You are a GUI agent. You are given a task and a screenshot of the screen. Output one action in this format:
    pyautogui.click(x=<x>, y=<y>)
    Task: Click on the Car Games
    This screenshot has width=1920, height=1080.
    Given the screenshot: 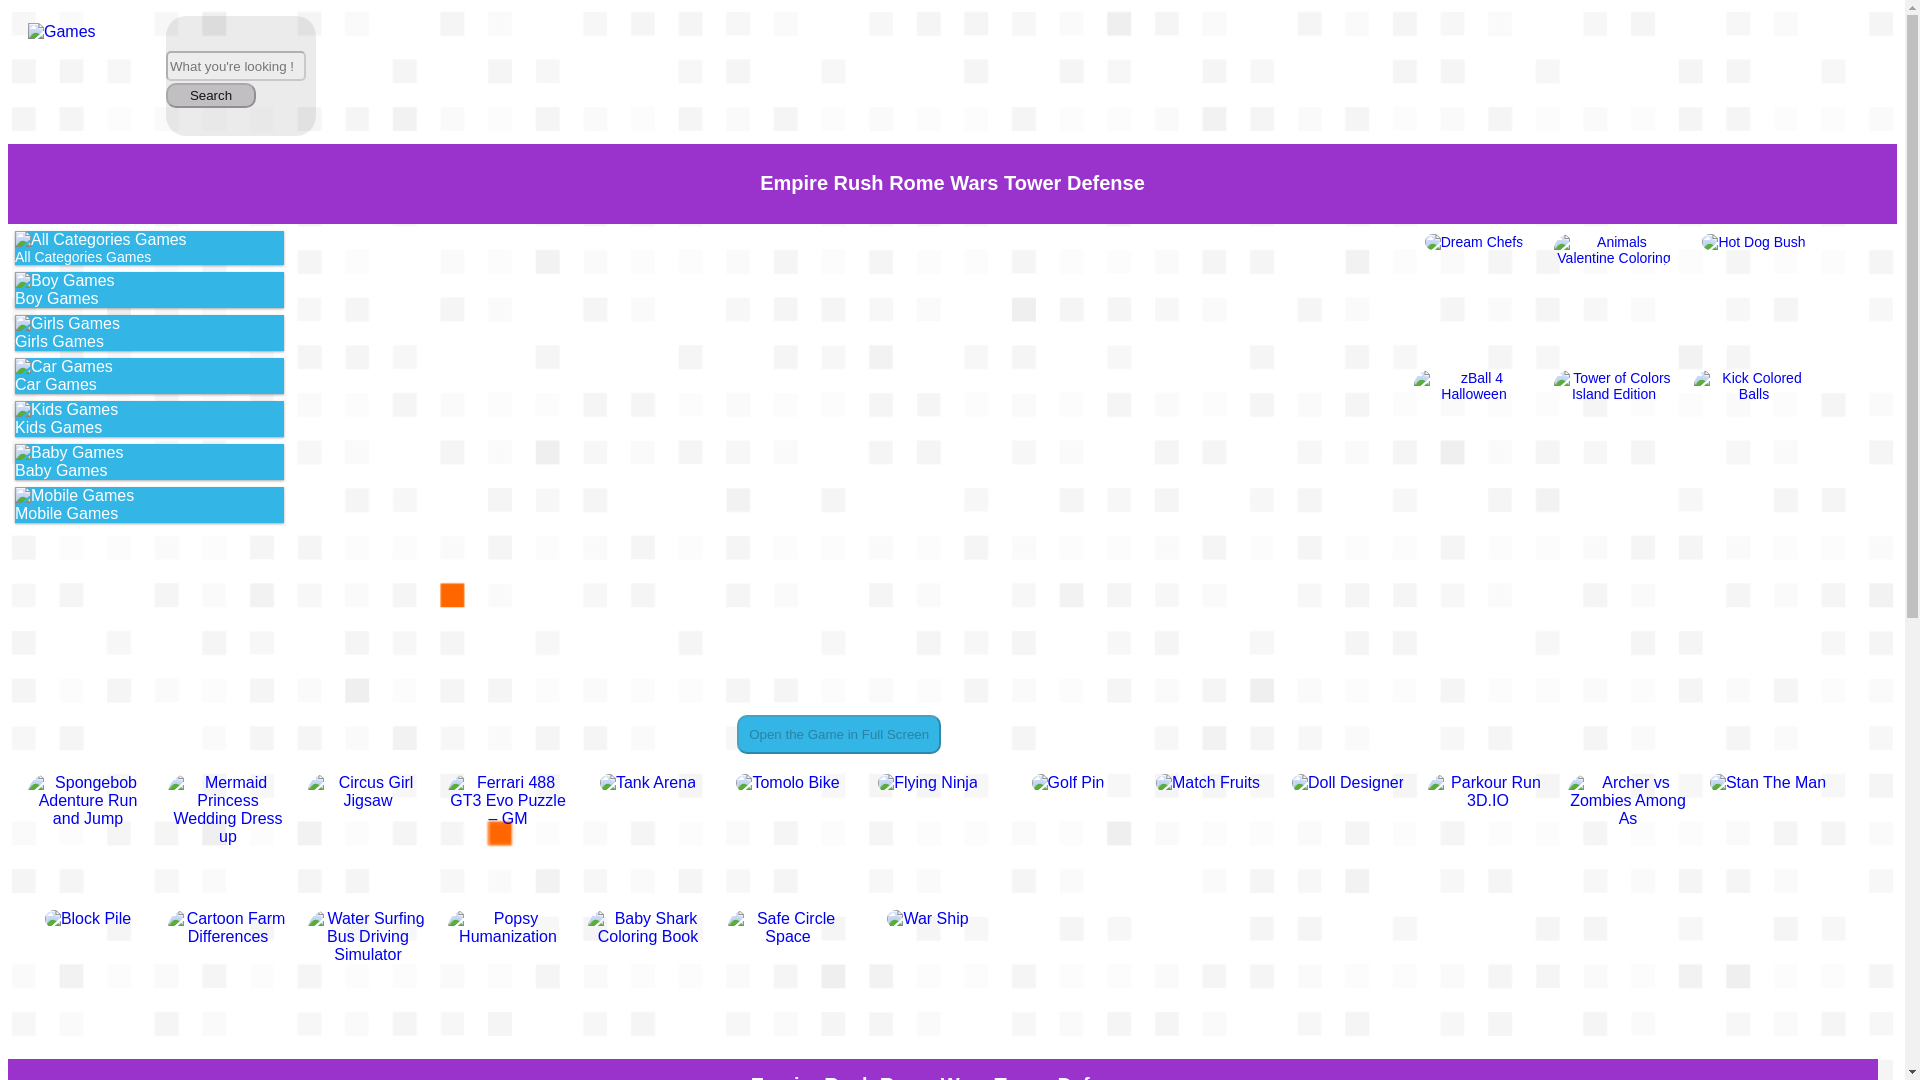 What is the action you would take?
    pyautogui.click(x=64, y=366)
    